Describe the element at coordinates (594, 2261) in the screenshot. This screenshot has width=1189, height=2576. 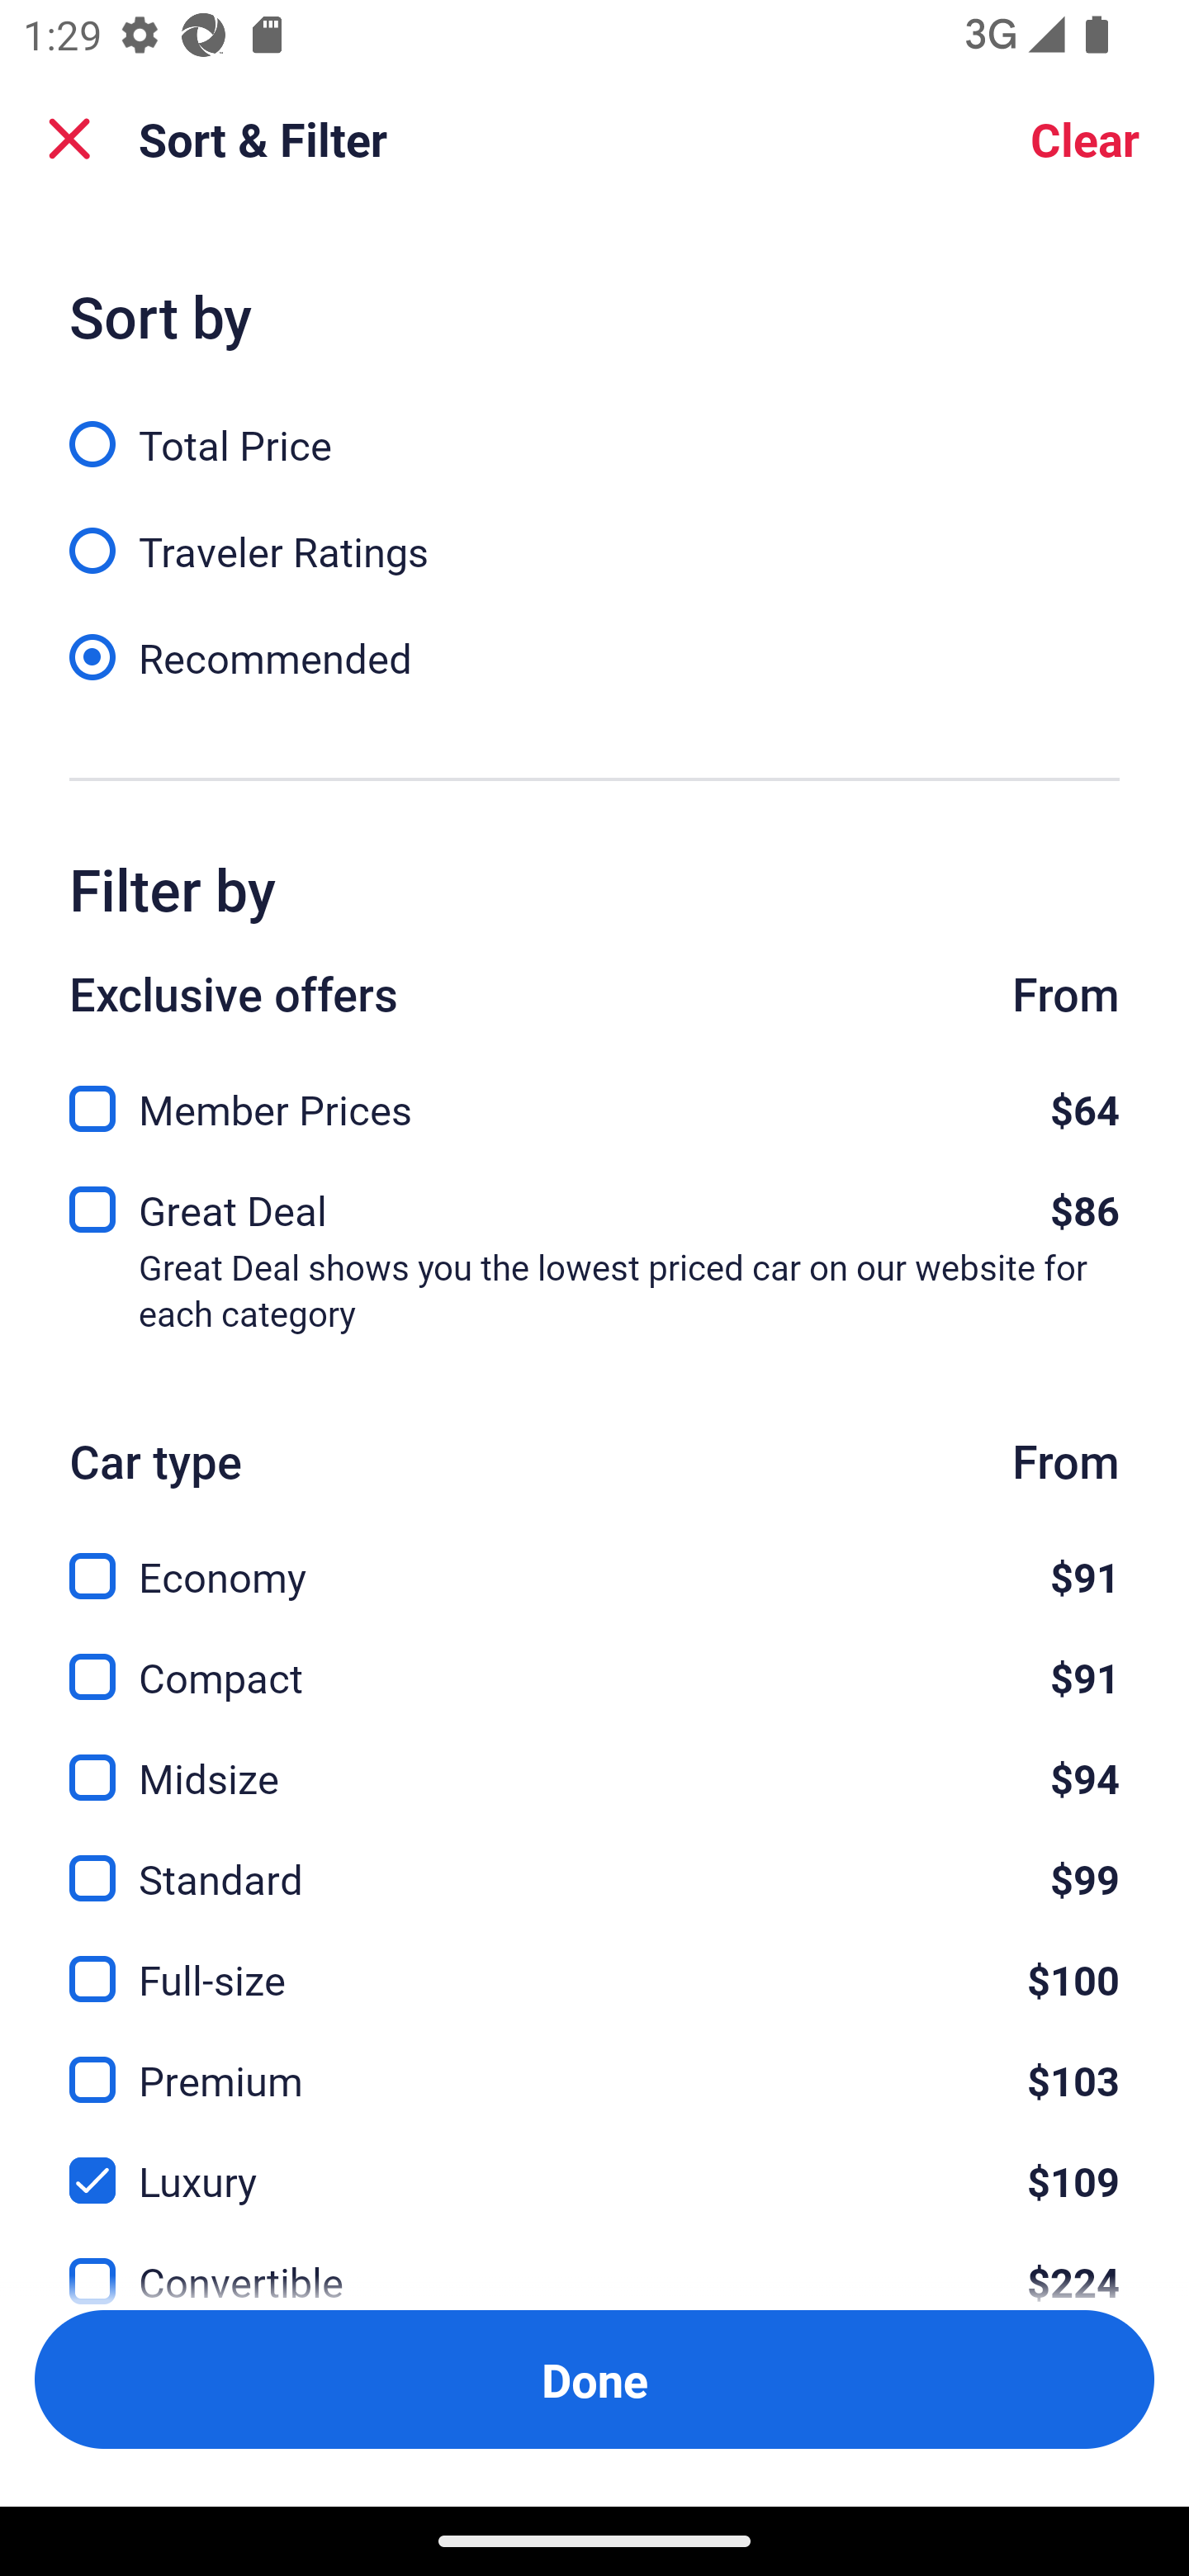
I see `Convertible, $224 Convertible $224` at that location.